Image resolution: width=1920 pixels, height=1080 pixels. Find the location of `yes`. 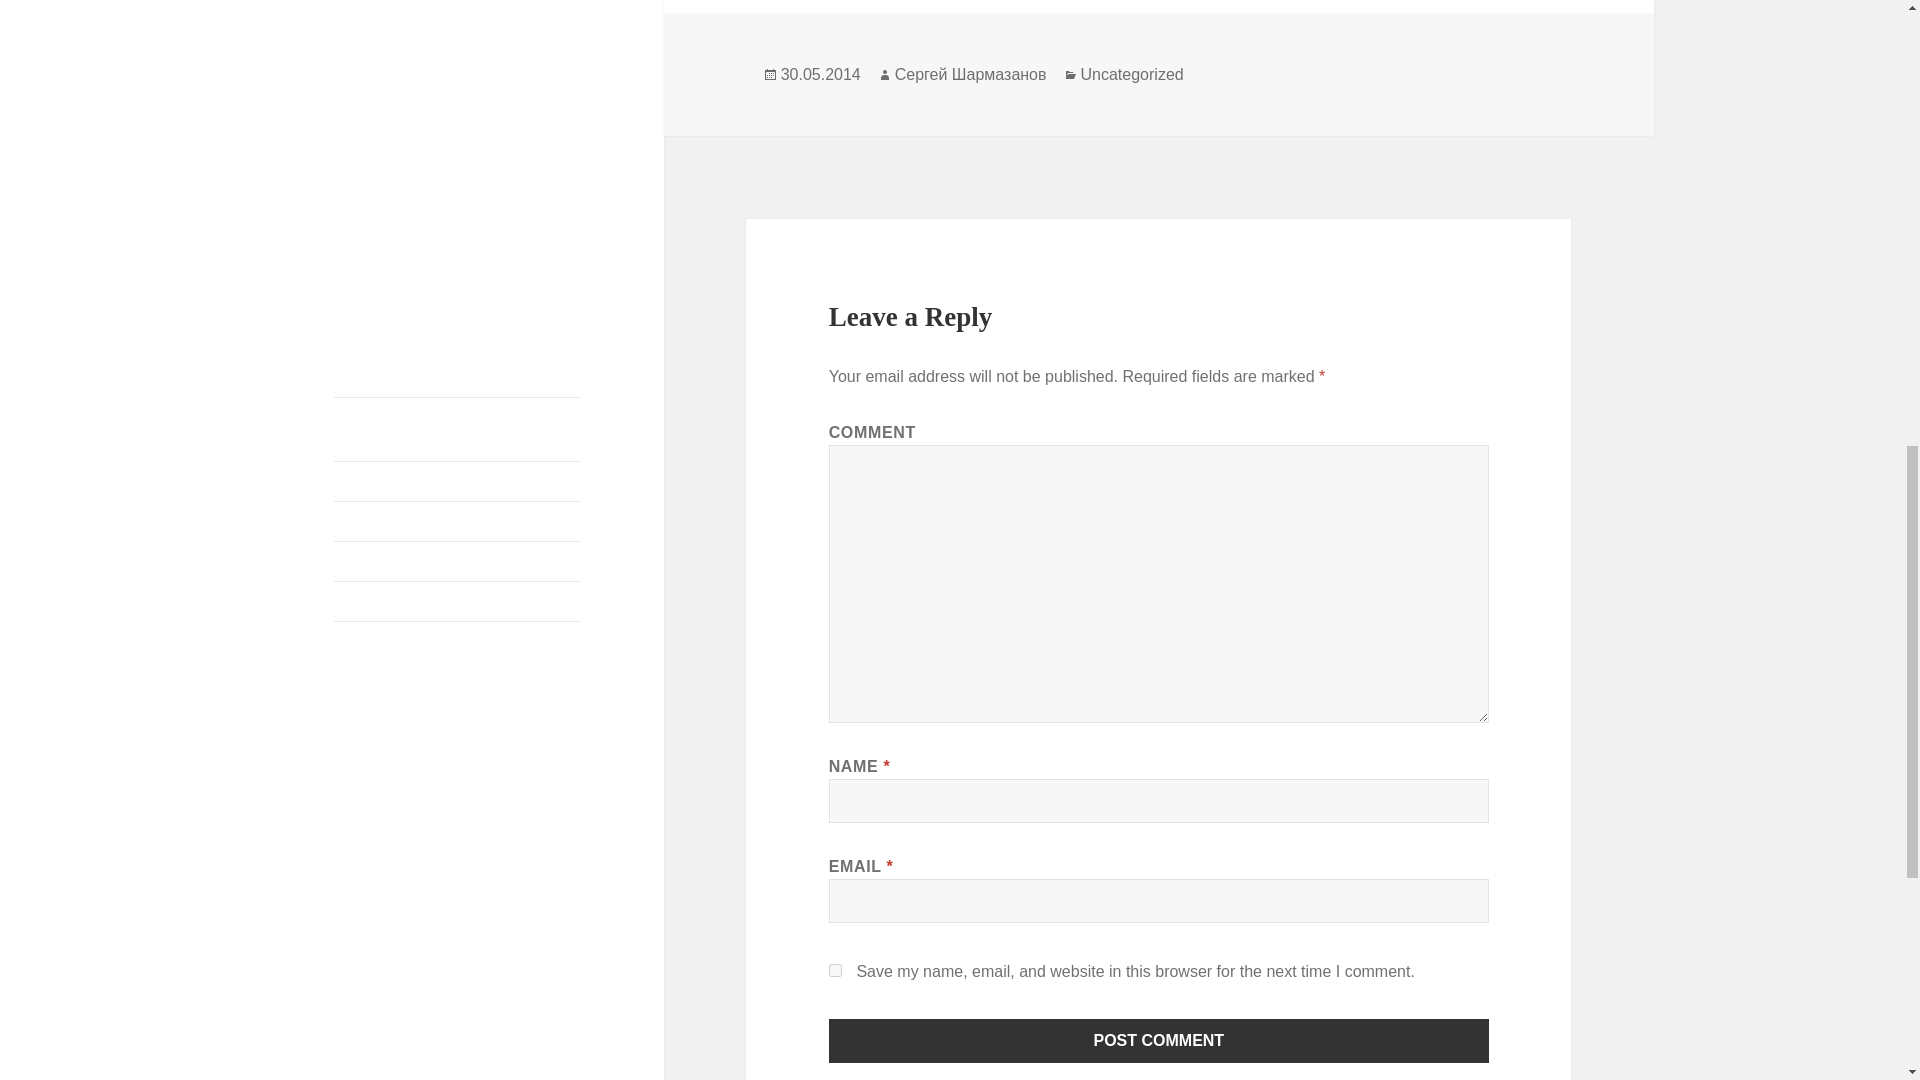

yes is located at coordinates (836, 970).